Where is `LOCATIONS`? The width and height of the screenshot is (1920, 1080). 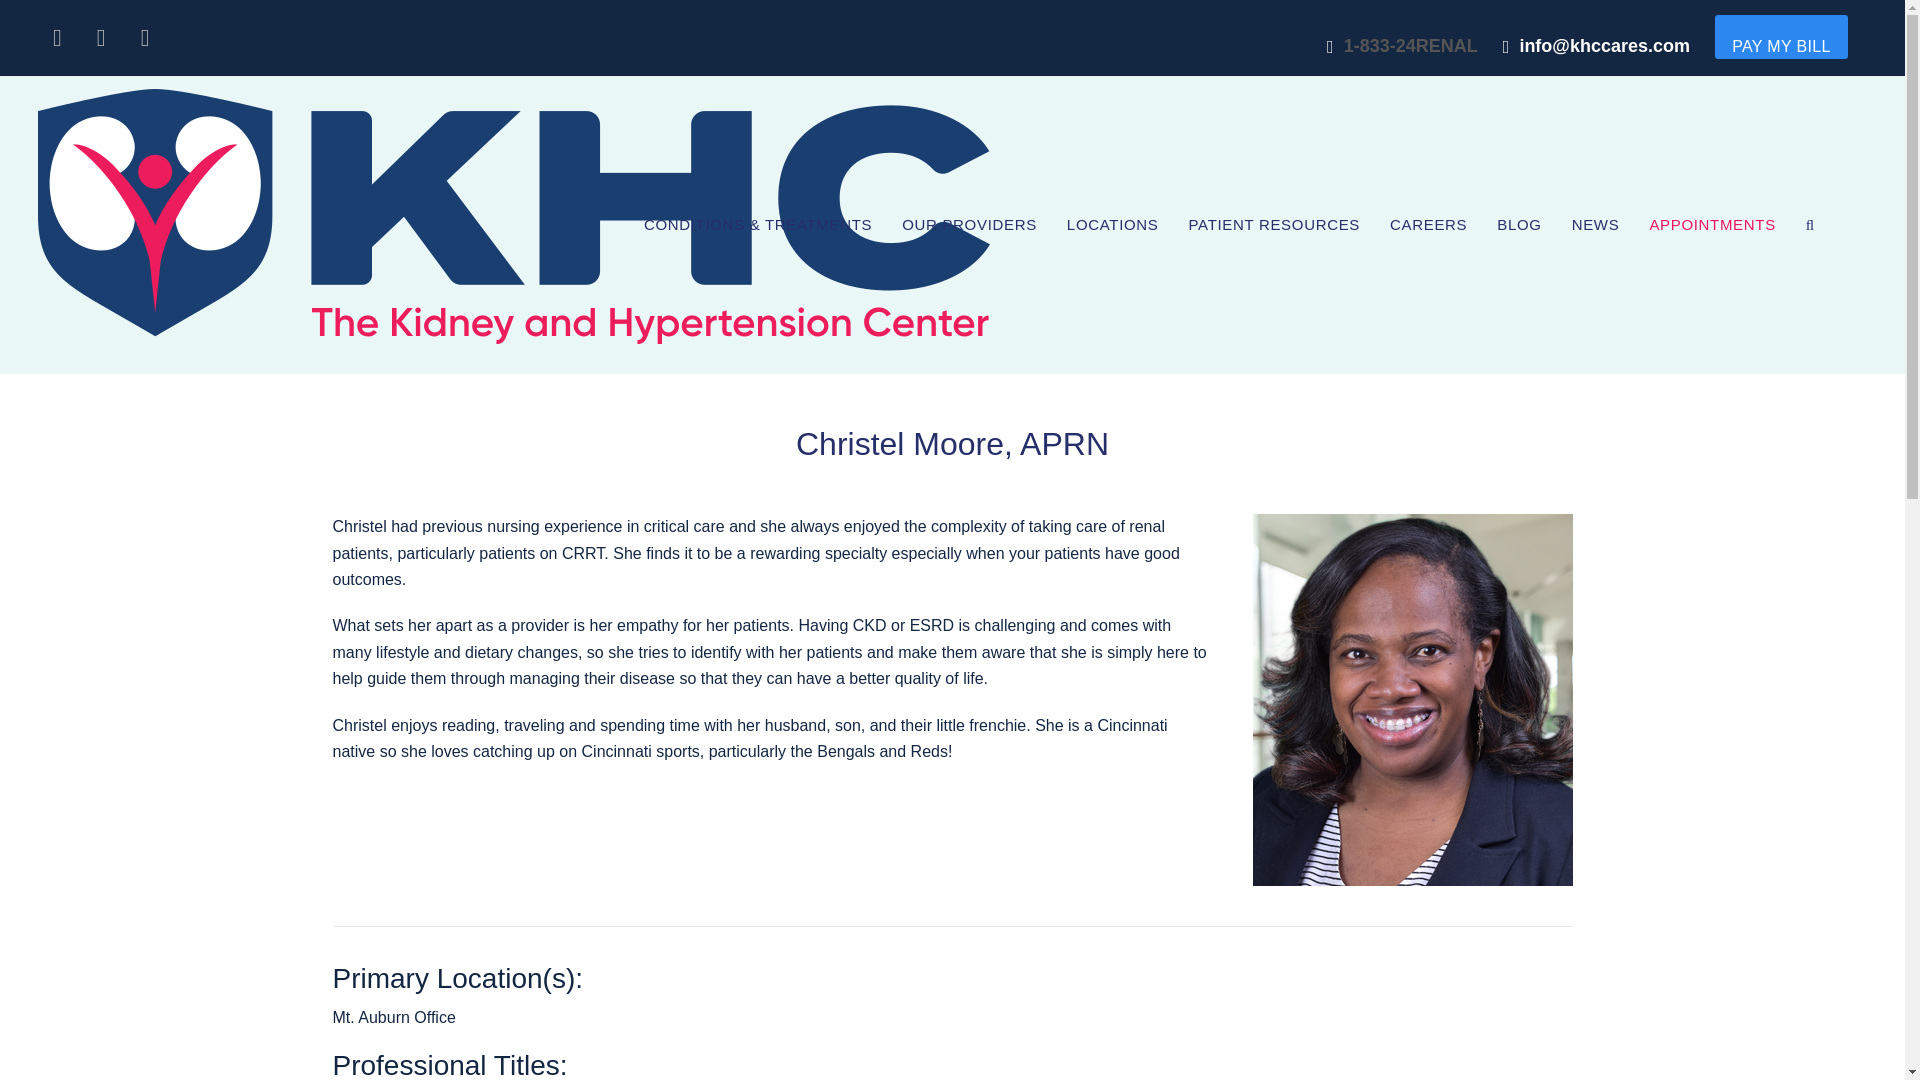
LOCATIONS is located at coordinates (1112, 225).